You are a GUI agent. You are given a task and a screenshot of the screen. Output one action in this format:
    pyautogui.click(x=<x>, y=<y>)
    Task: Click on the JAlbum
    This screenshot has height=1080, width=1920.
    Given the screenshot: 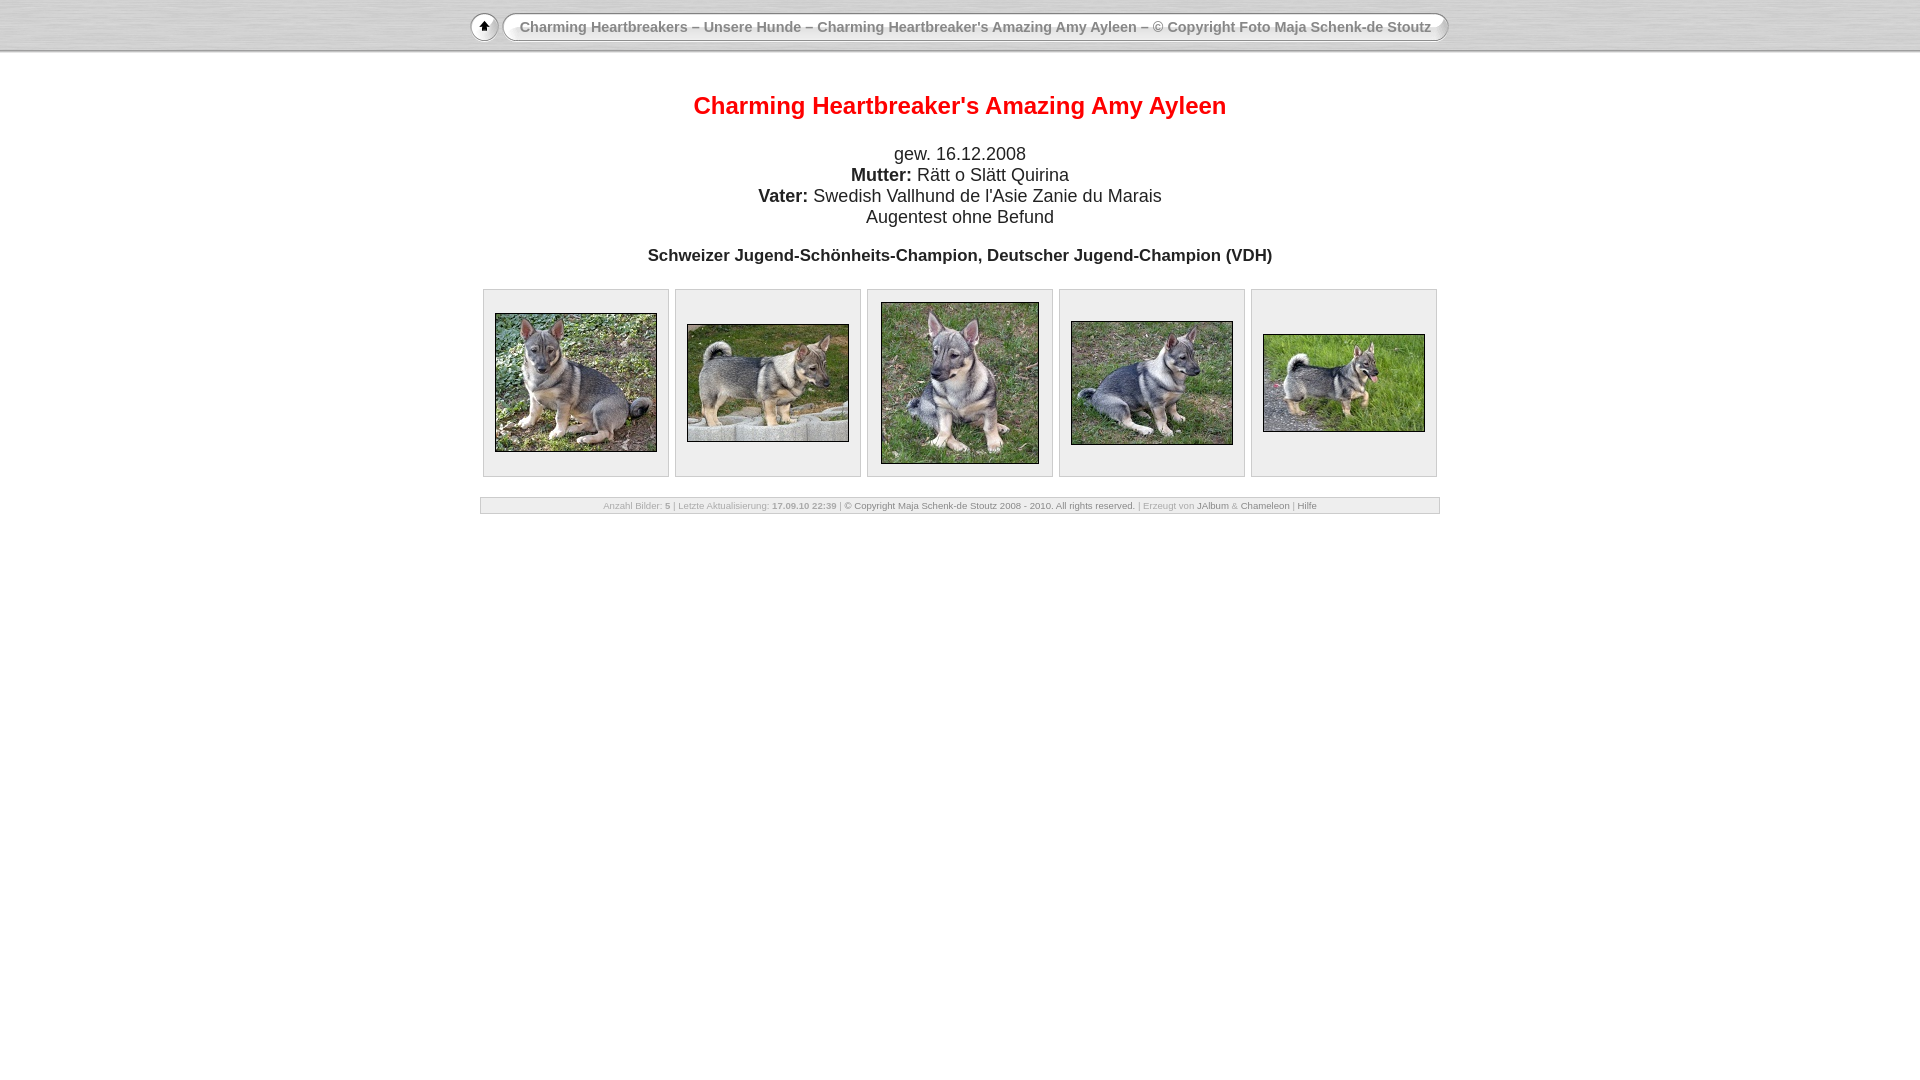 What is the action you would take?
    pyautogui.click(x=1213, y=506)
    